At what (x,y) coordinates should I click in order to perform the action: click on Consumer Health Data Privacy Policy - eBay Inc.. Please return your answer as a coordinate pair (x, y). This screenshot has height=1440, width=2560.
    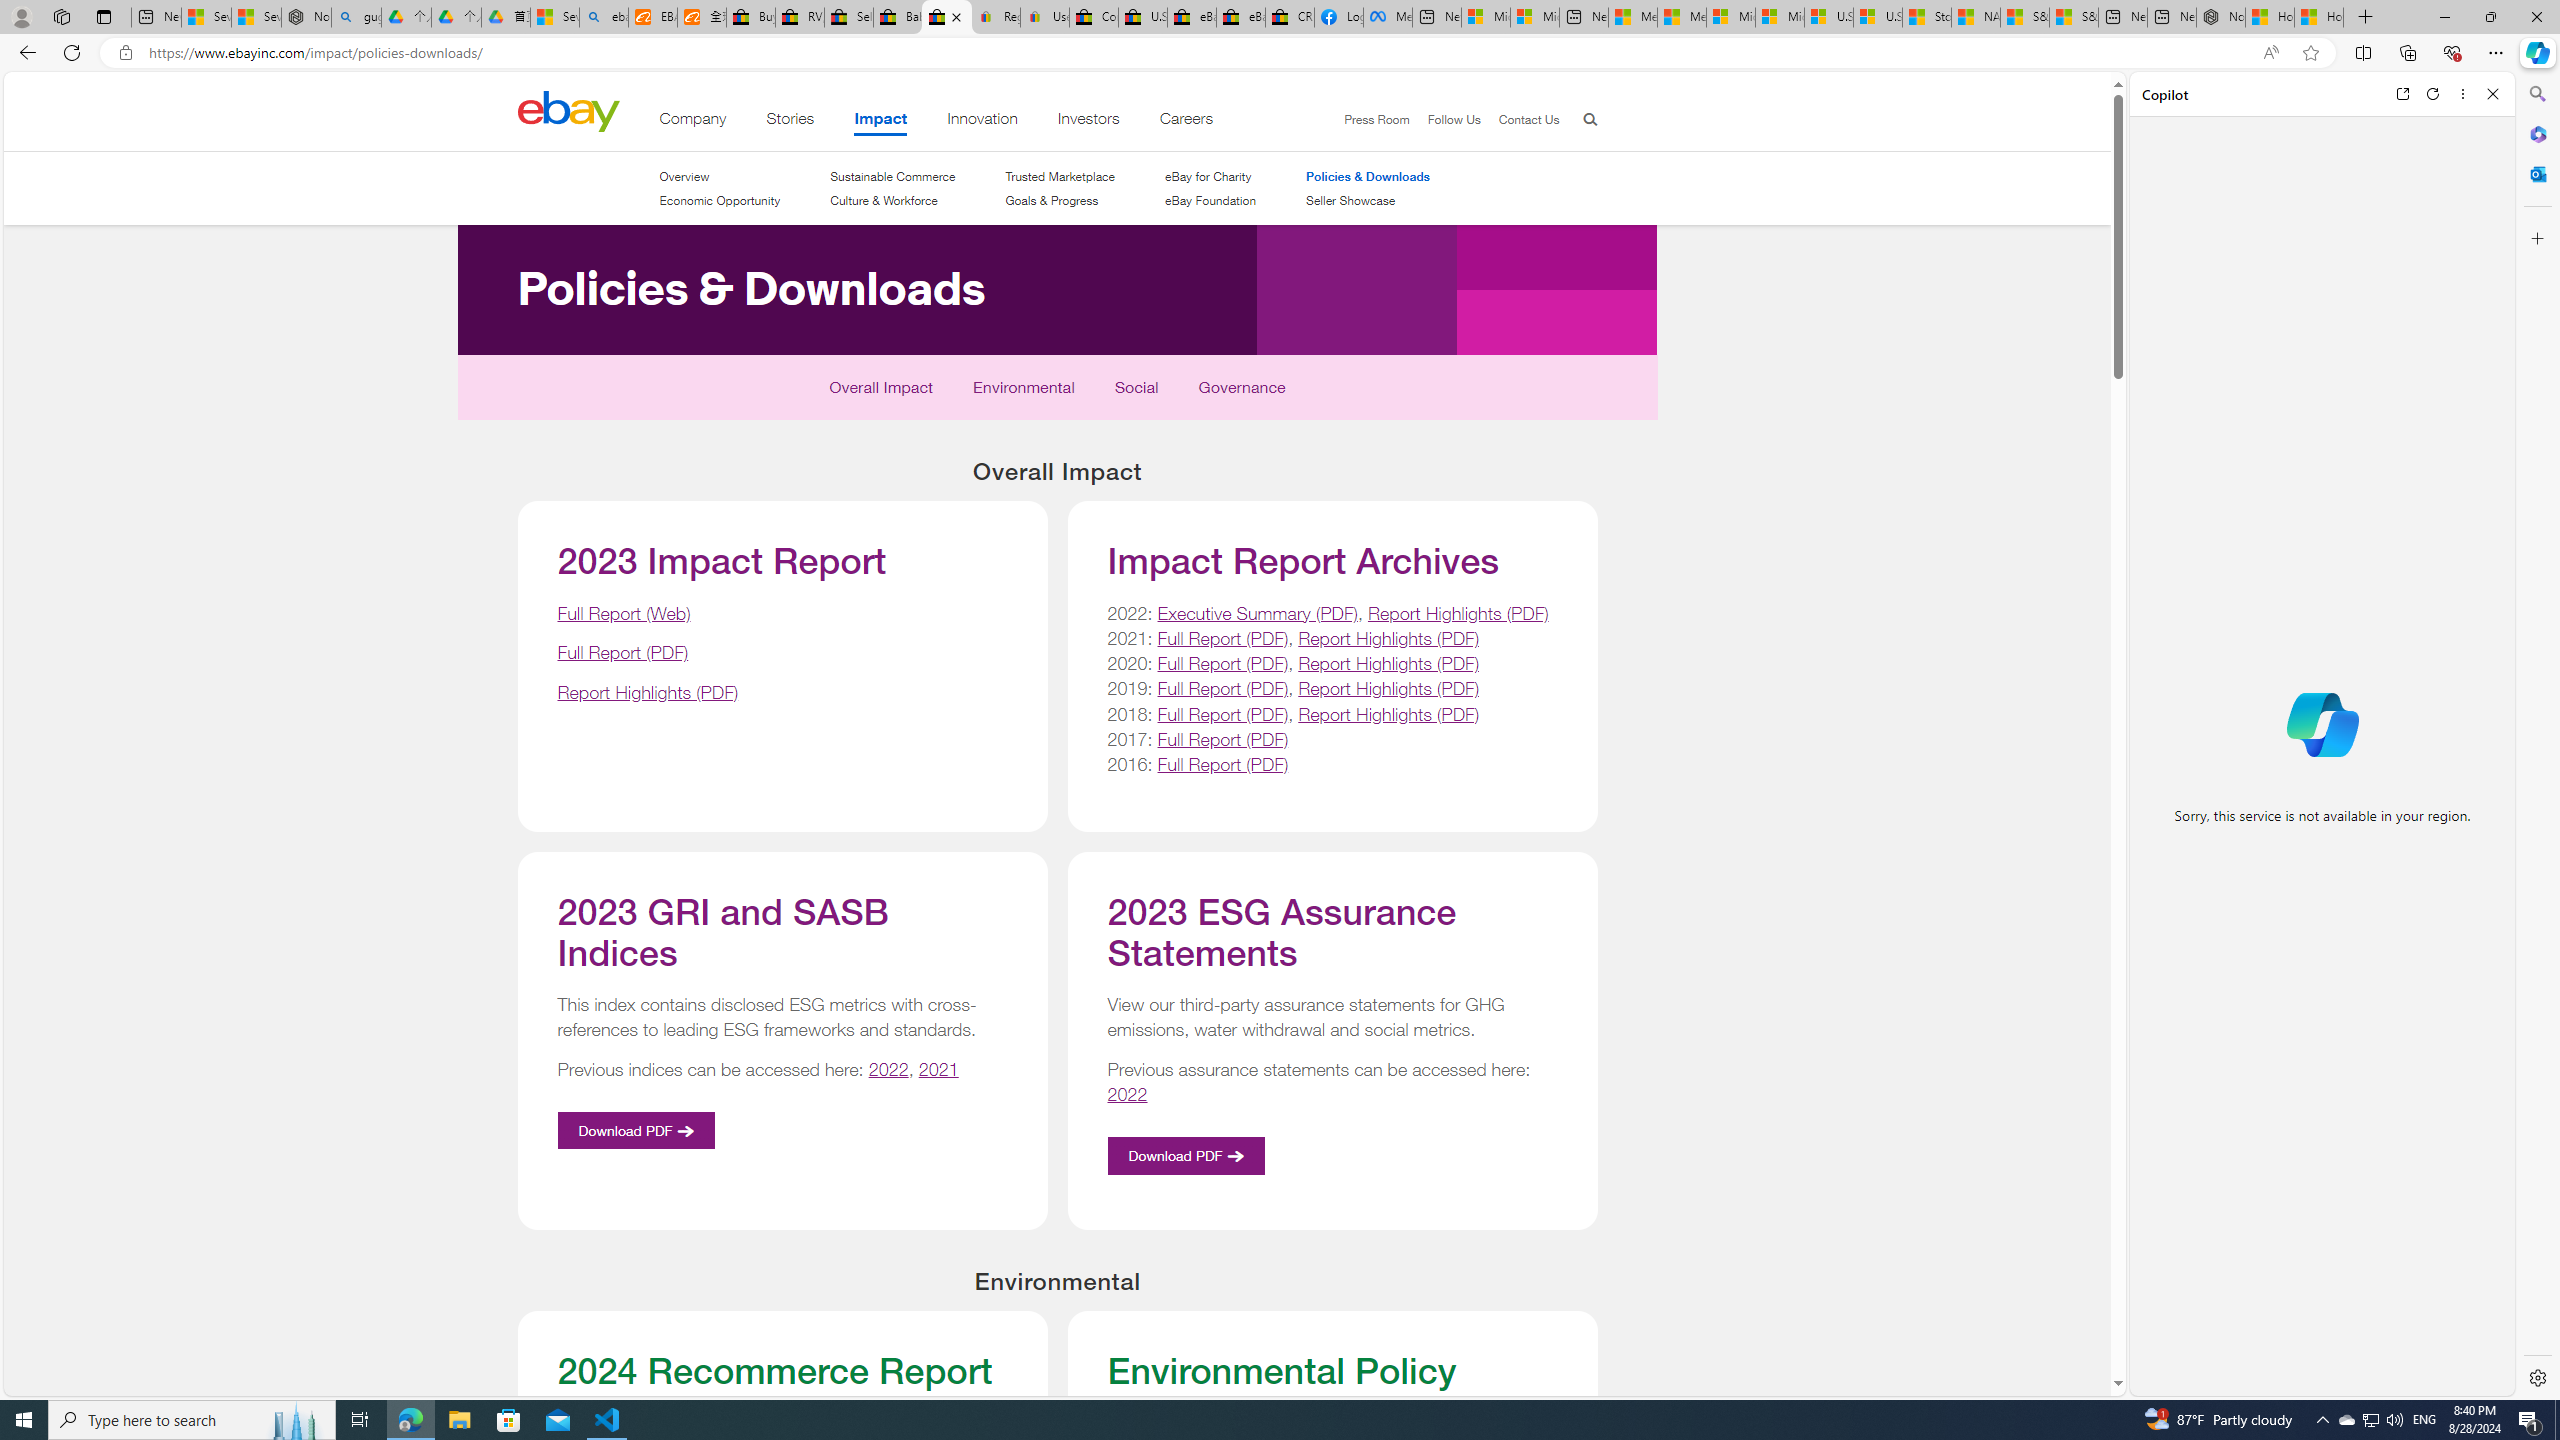
    Looking at the image, I should click on (1092, 17).